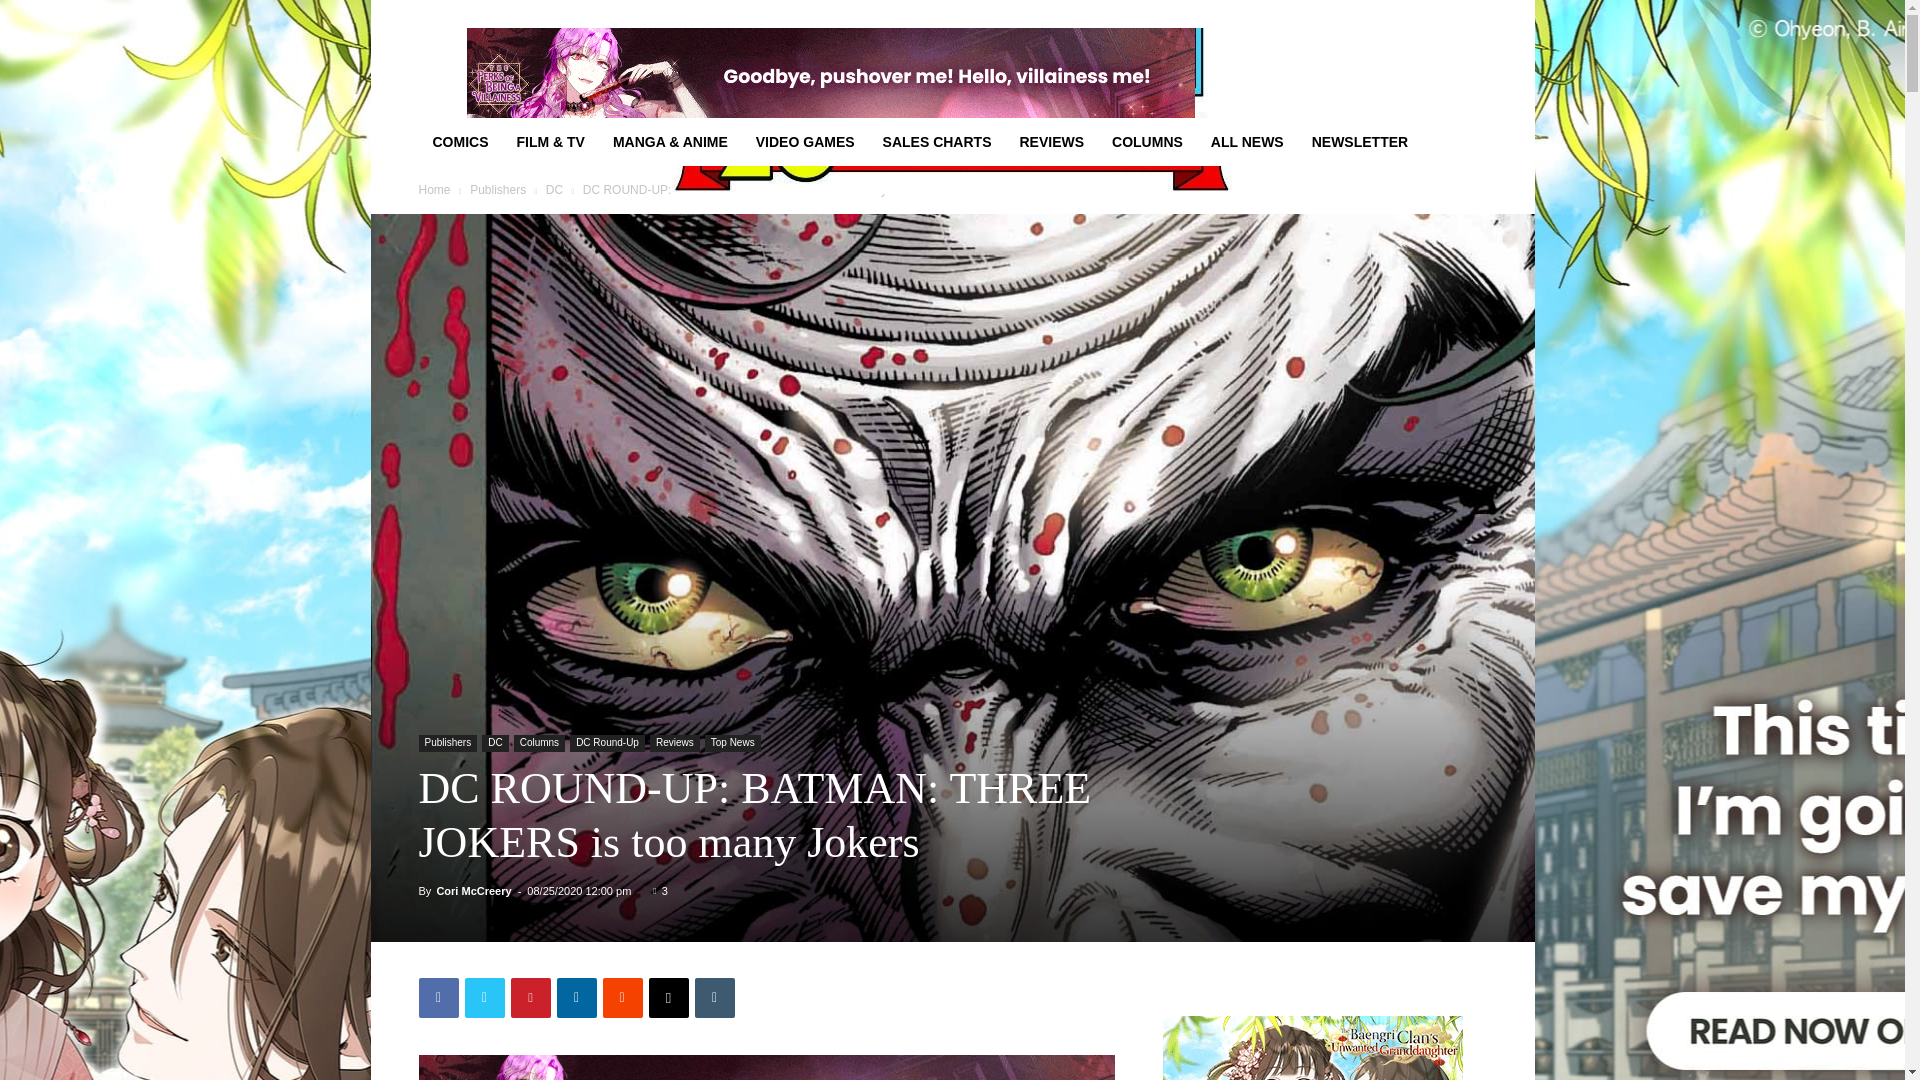 This screenshot has height=1080, width=1920. What do you see at coordinates (498, 189) in the screenshot?
I see `View all posts in Publishers` at bounding box center [498, 189].